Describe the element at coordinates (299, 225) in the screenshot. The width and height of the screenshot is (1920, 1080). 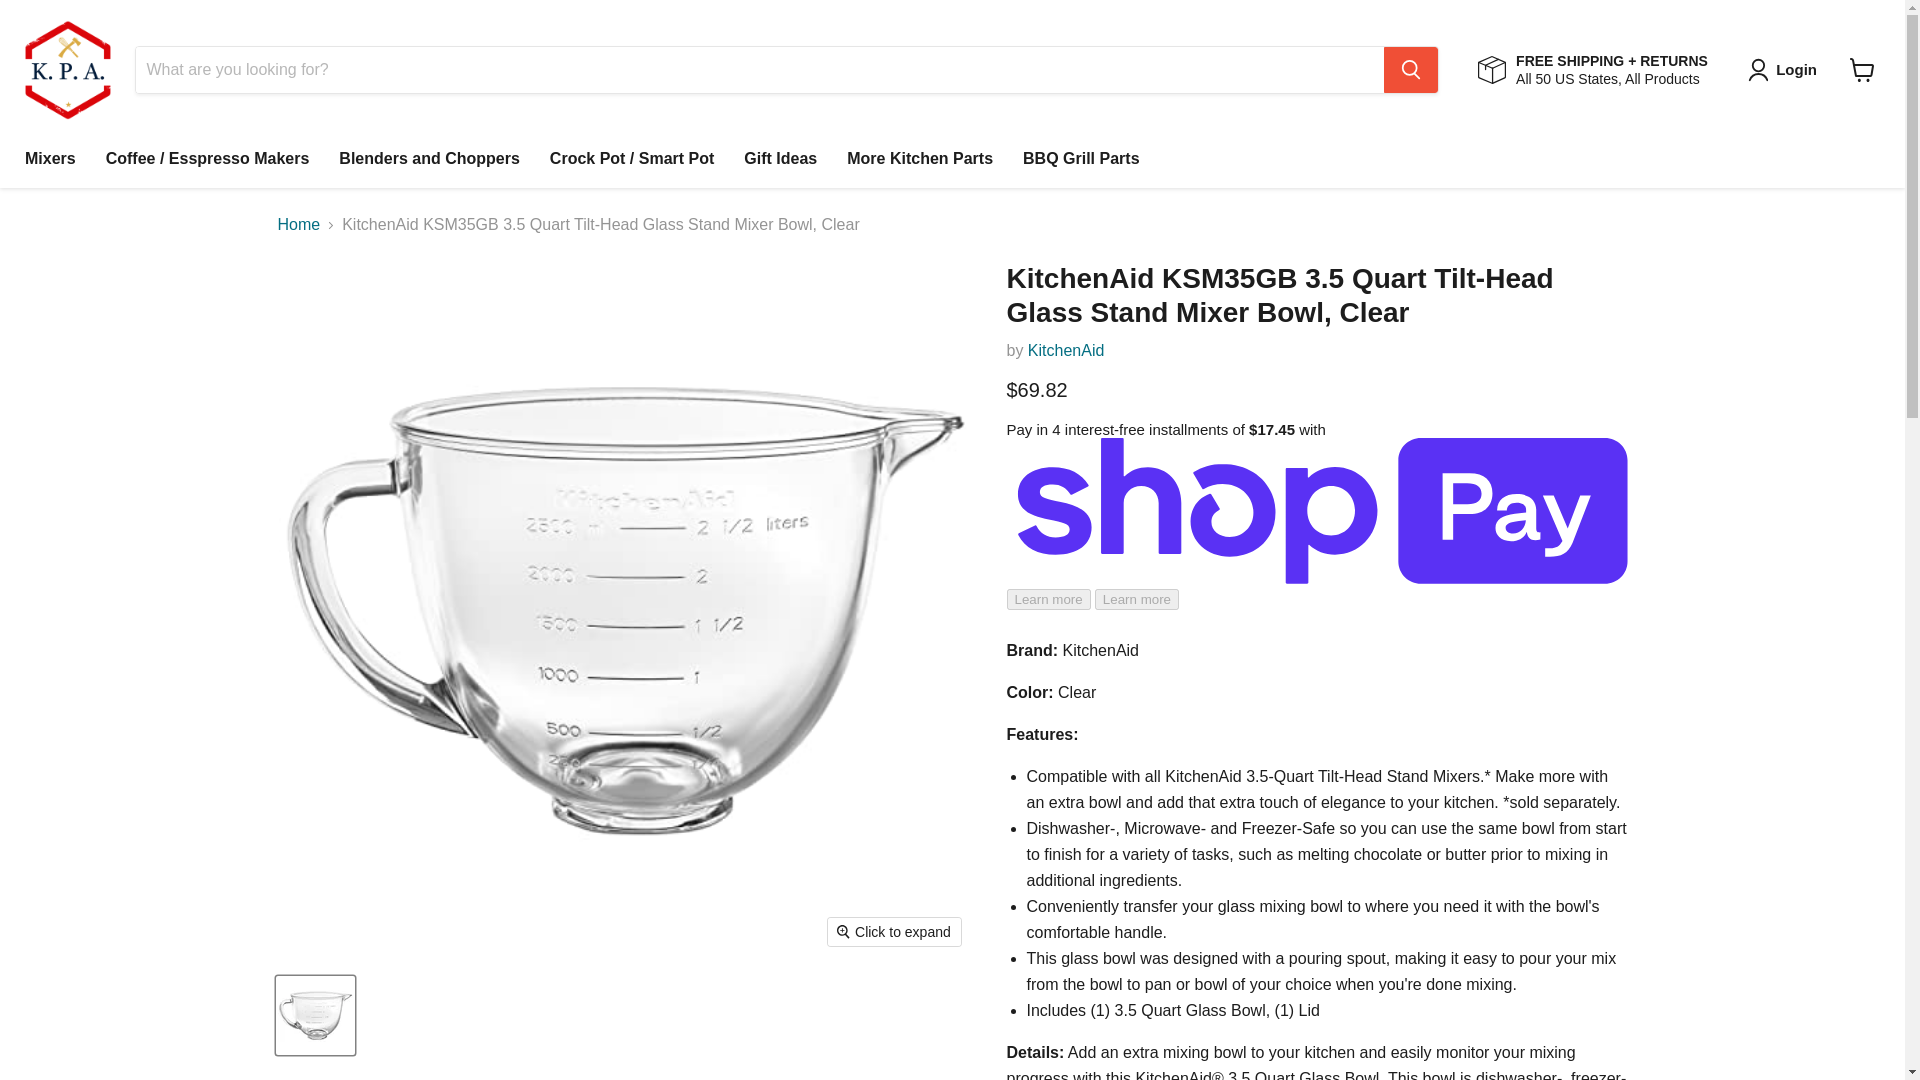
I see `Home` at that location.